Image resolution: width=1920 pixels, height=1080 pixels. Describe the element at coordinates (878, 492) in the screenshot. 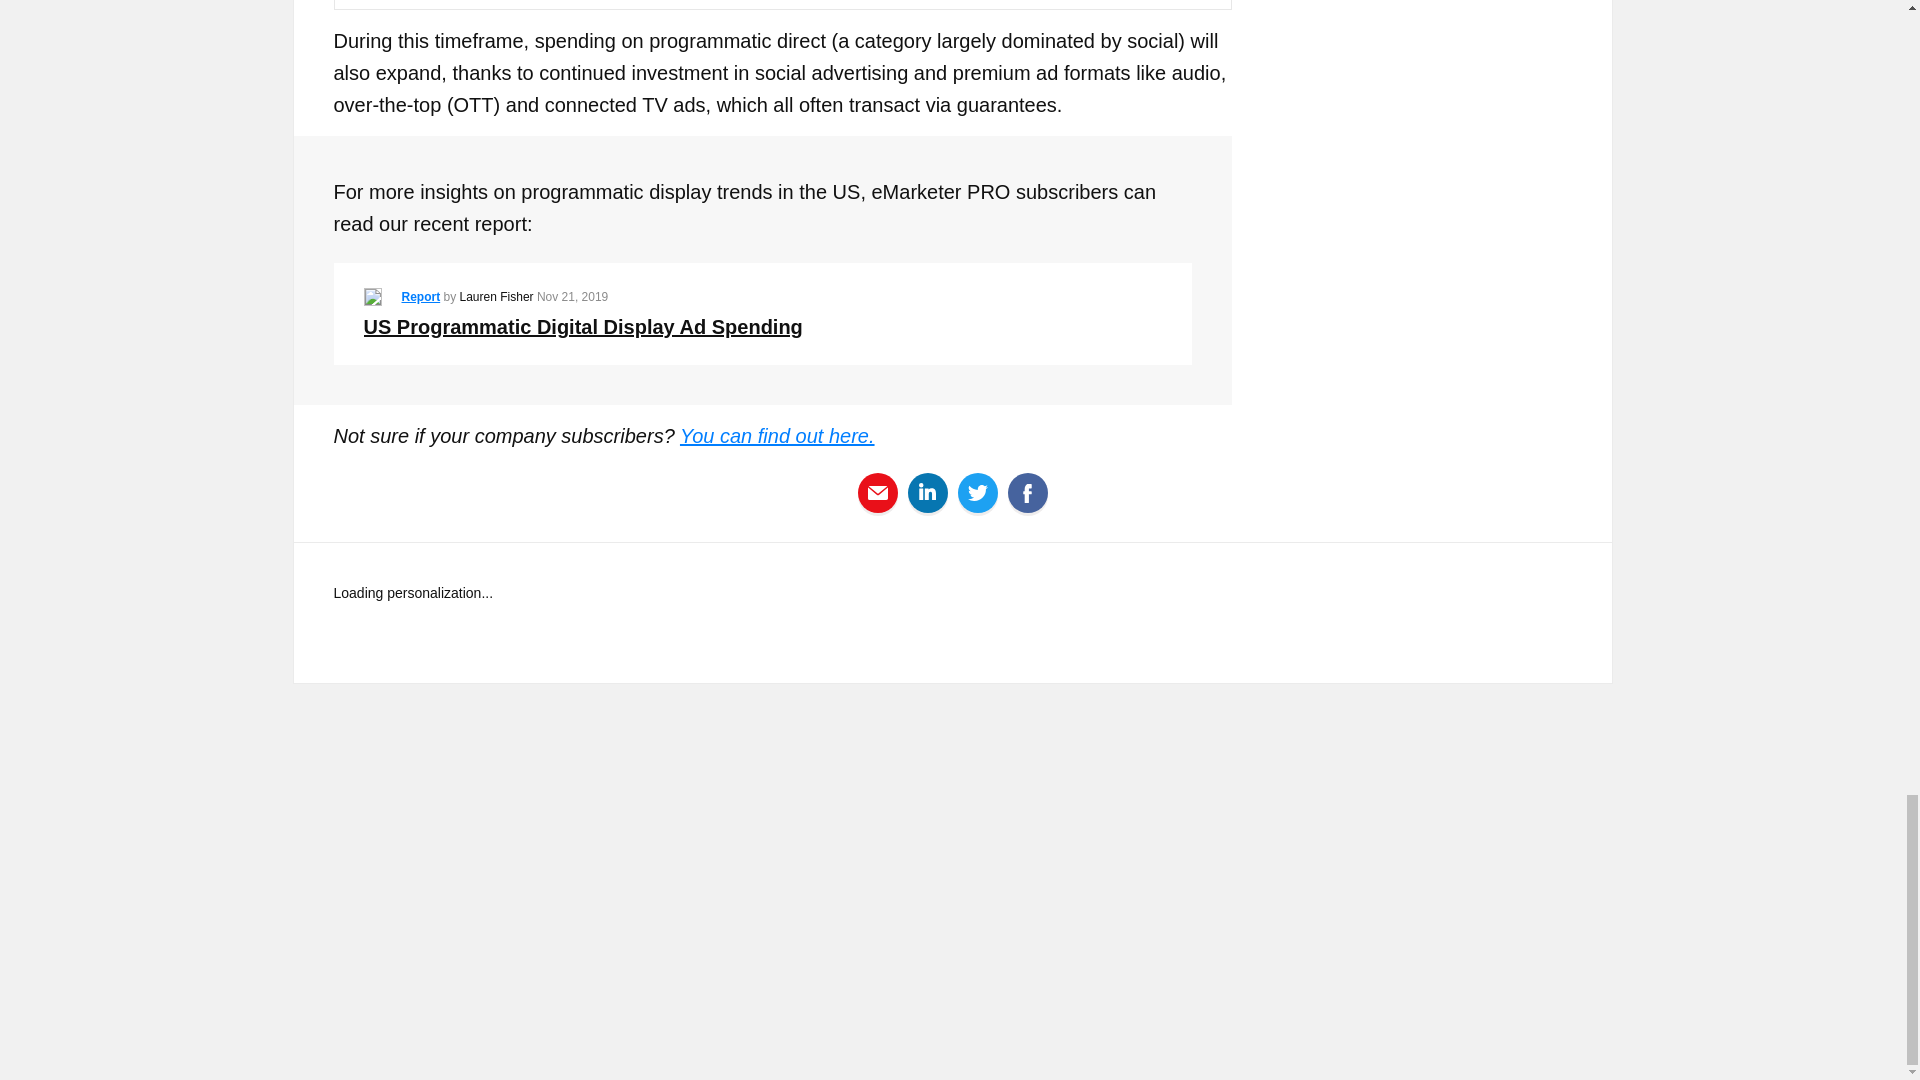

I see `Share via Email` at that location.